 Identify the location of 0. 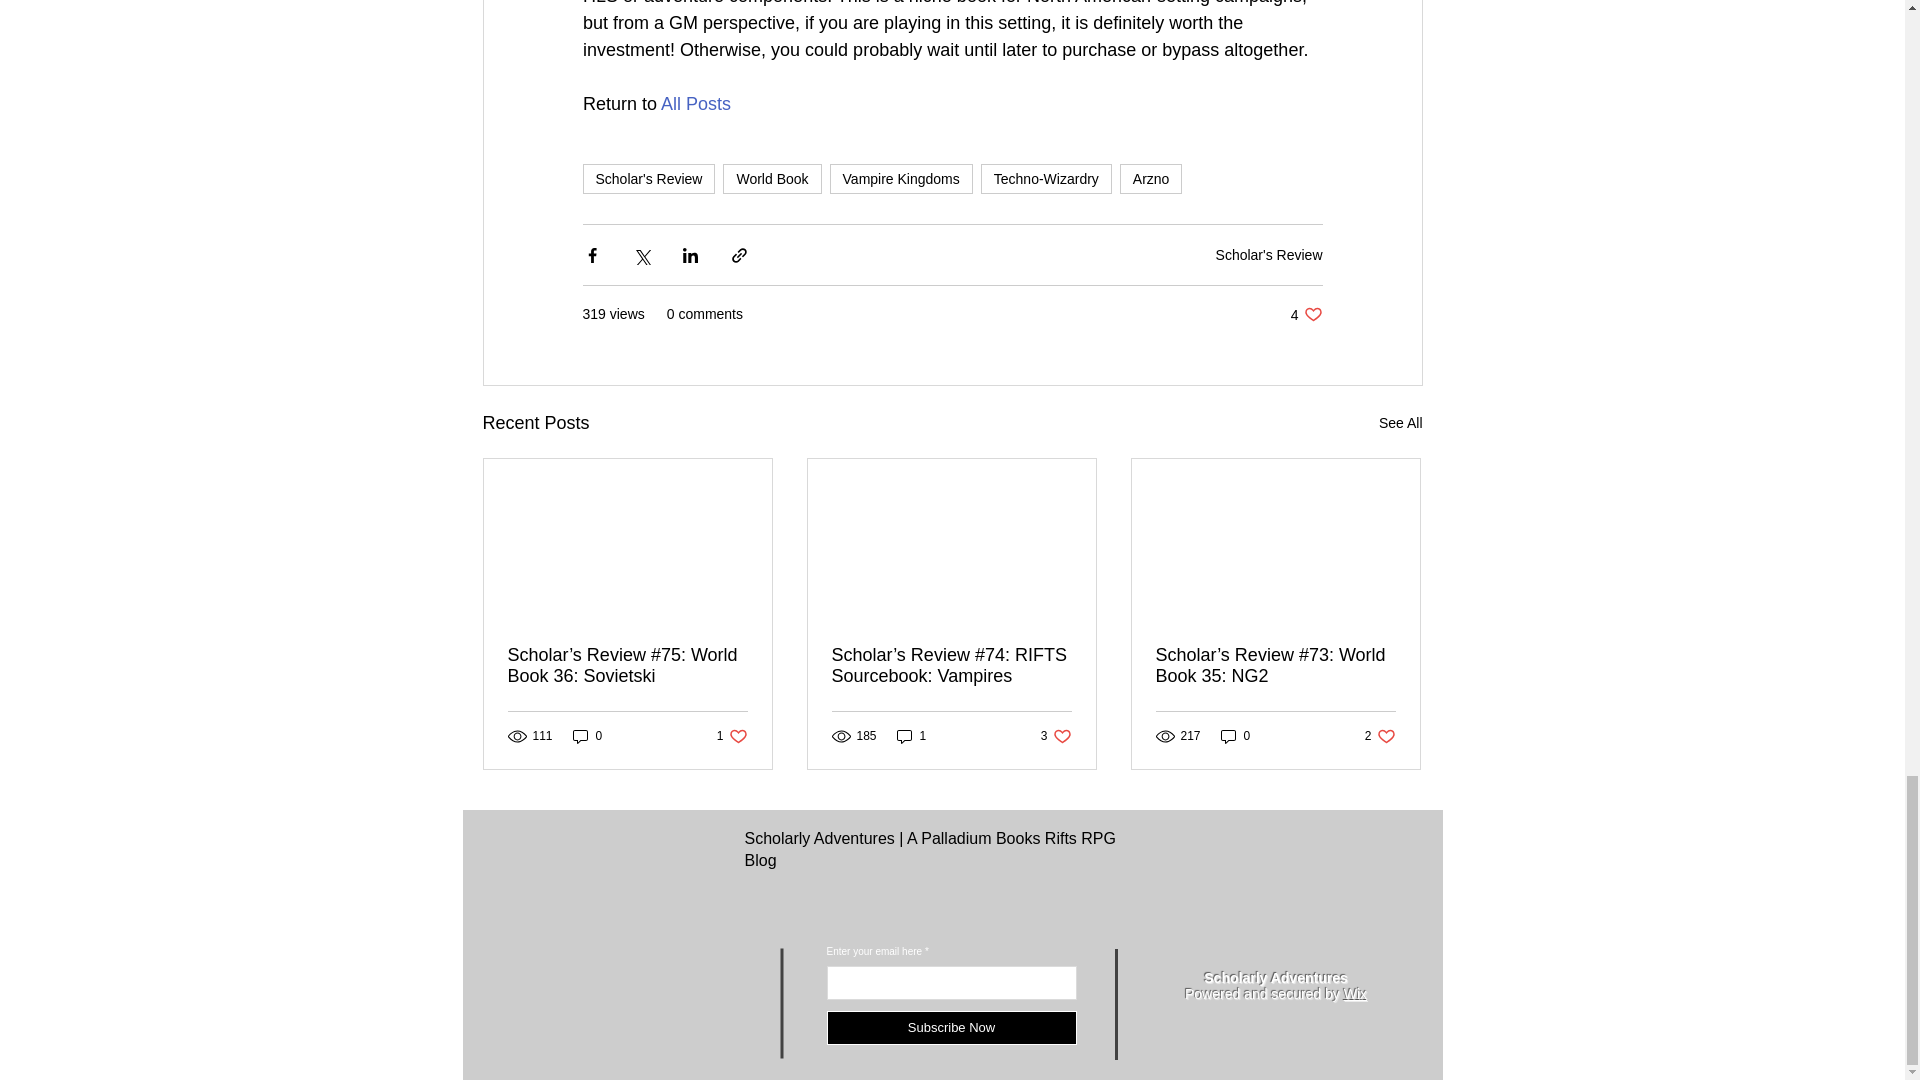
(732, 736).